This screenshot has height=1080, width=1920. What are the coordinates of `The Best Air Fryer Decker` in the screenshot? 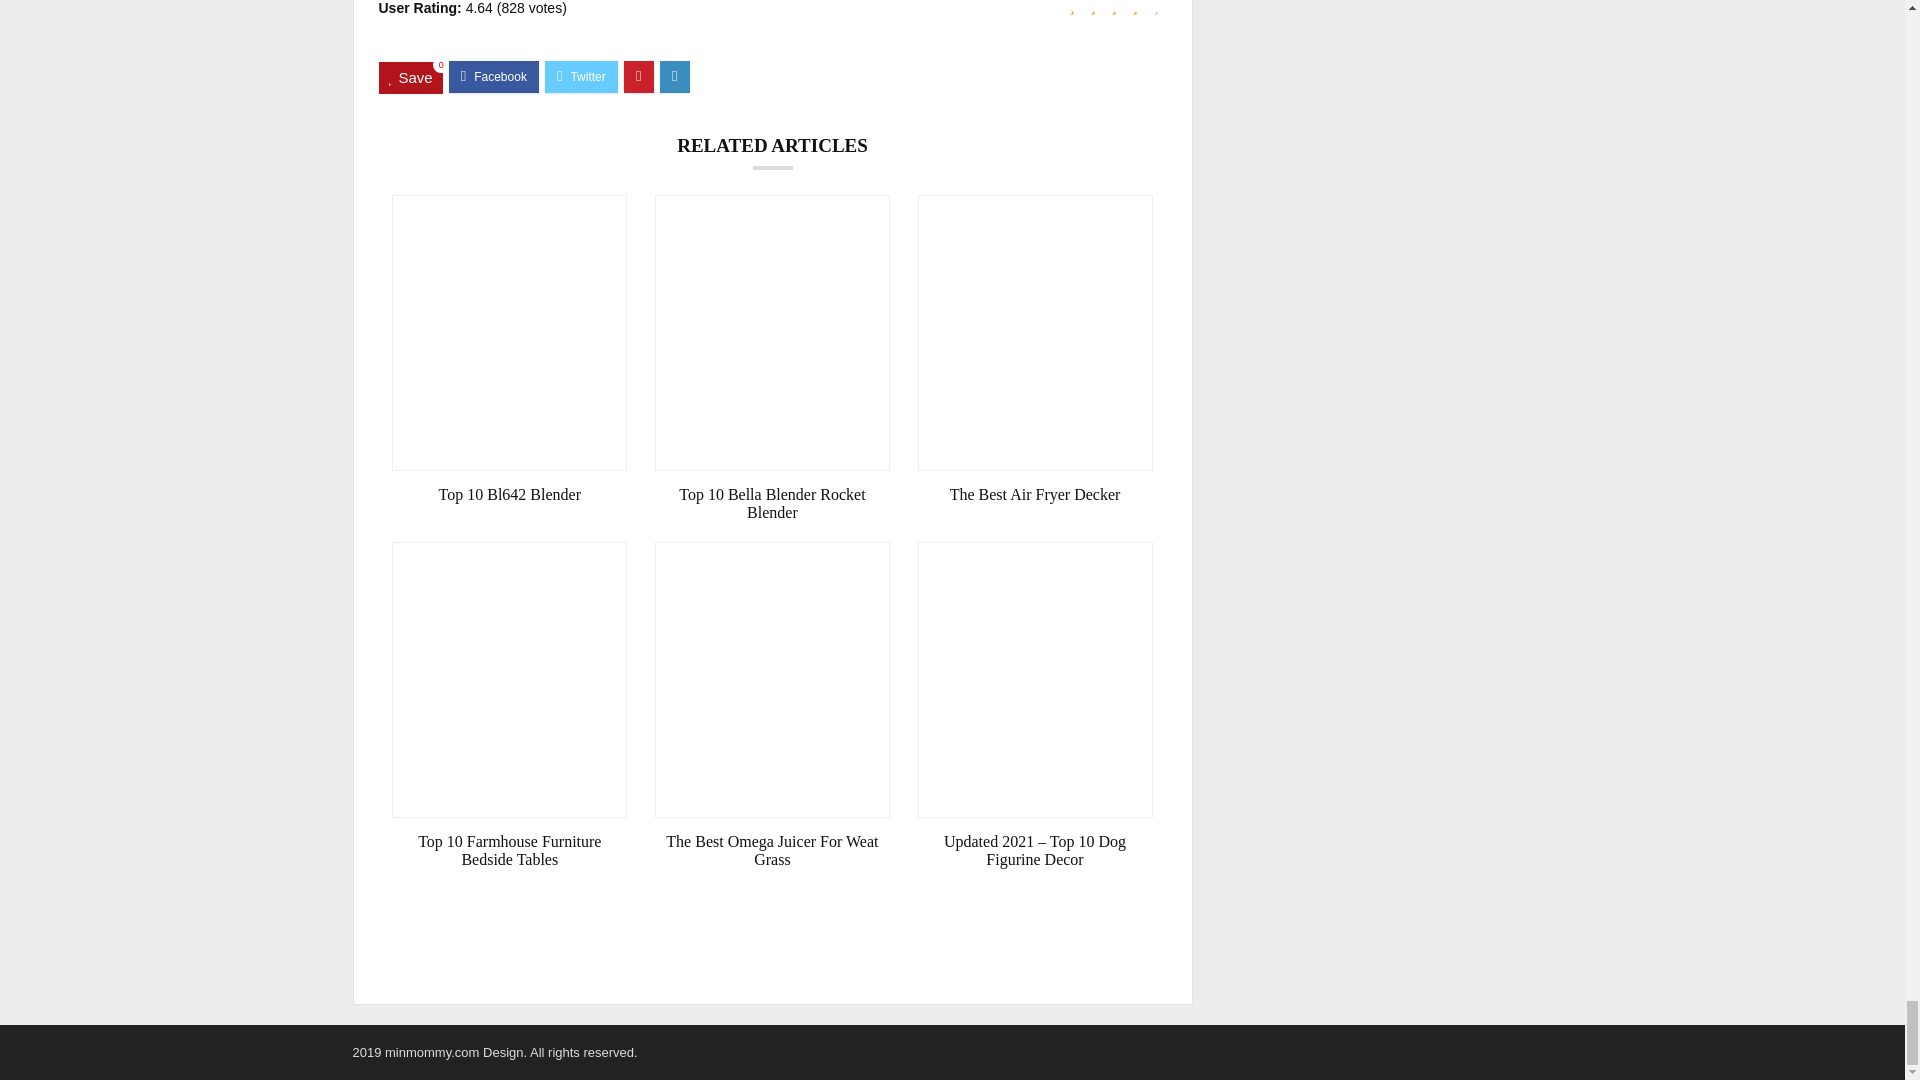 It's located at (1035, 495).